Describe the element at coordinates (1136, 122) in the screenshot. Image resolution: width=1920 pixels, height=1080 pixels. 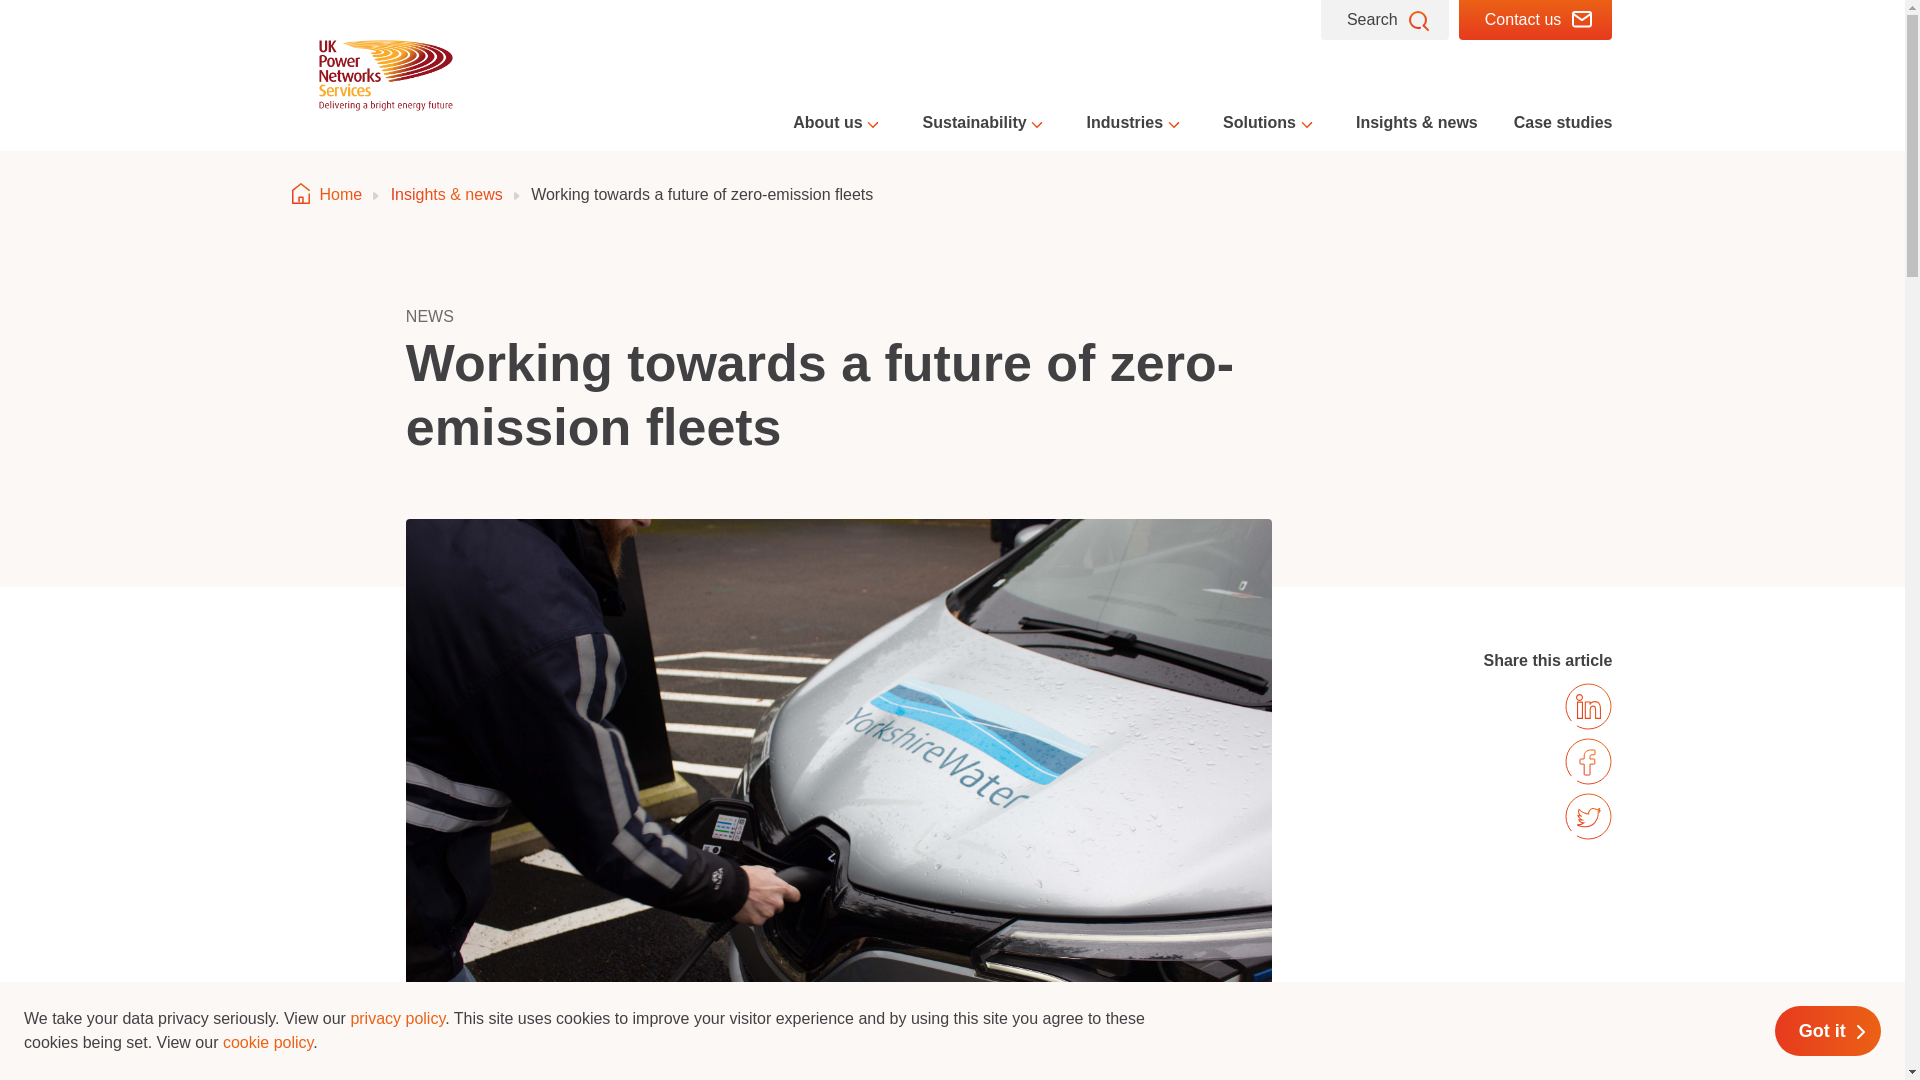
I see `Industries` at that location.